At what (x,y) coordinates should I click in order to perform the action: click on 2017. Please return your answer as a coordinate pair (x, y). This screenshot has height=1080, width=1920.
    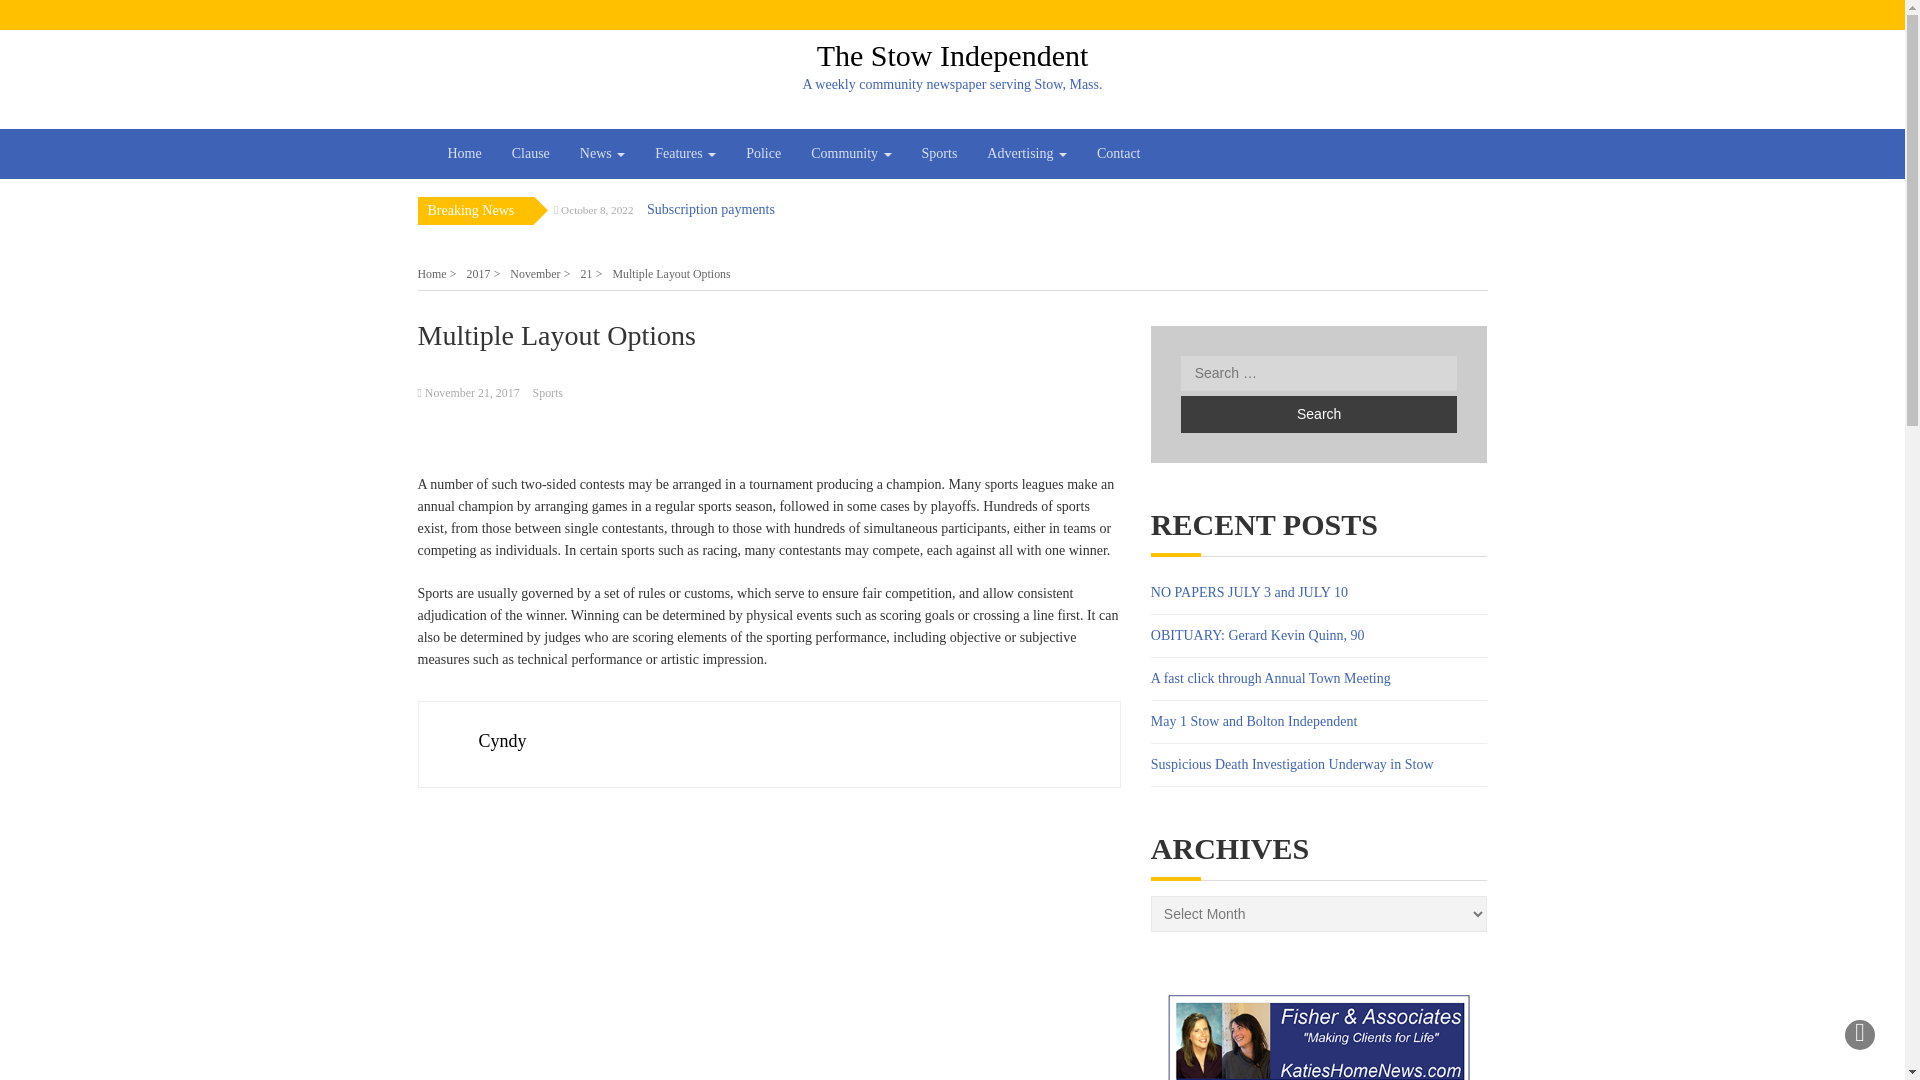
    Looking at the image, I should click on (484, 273).